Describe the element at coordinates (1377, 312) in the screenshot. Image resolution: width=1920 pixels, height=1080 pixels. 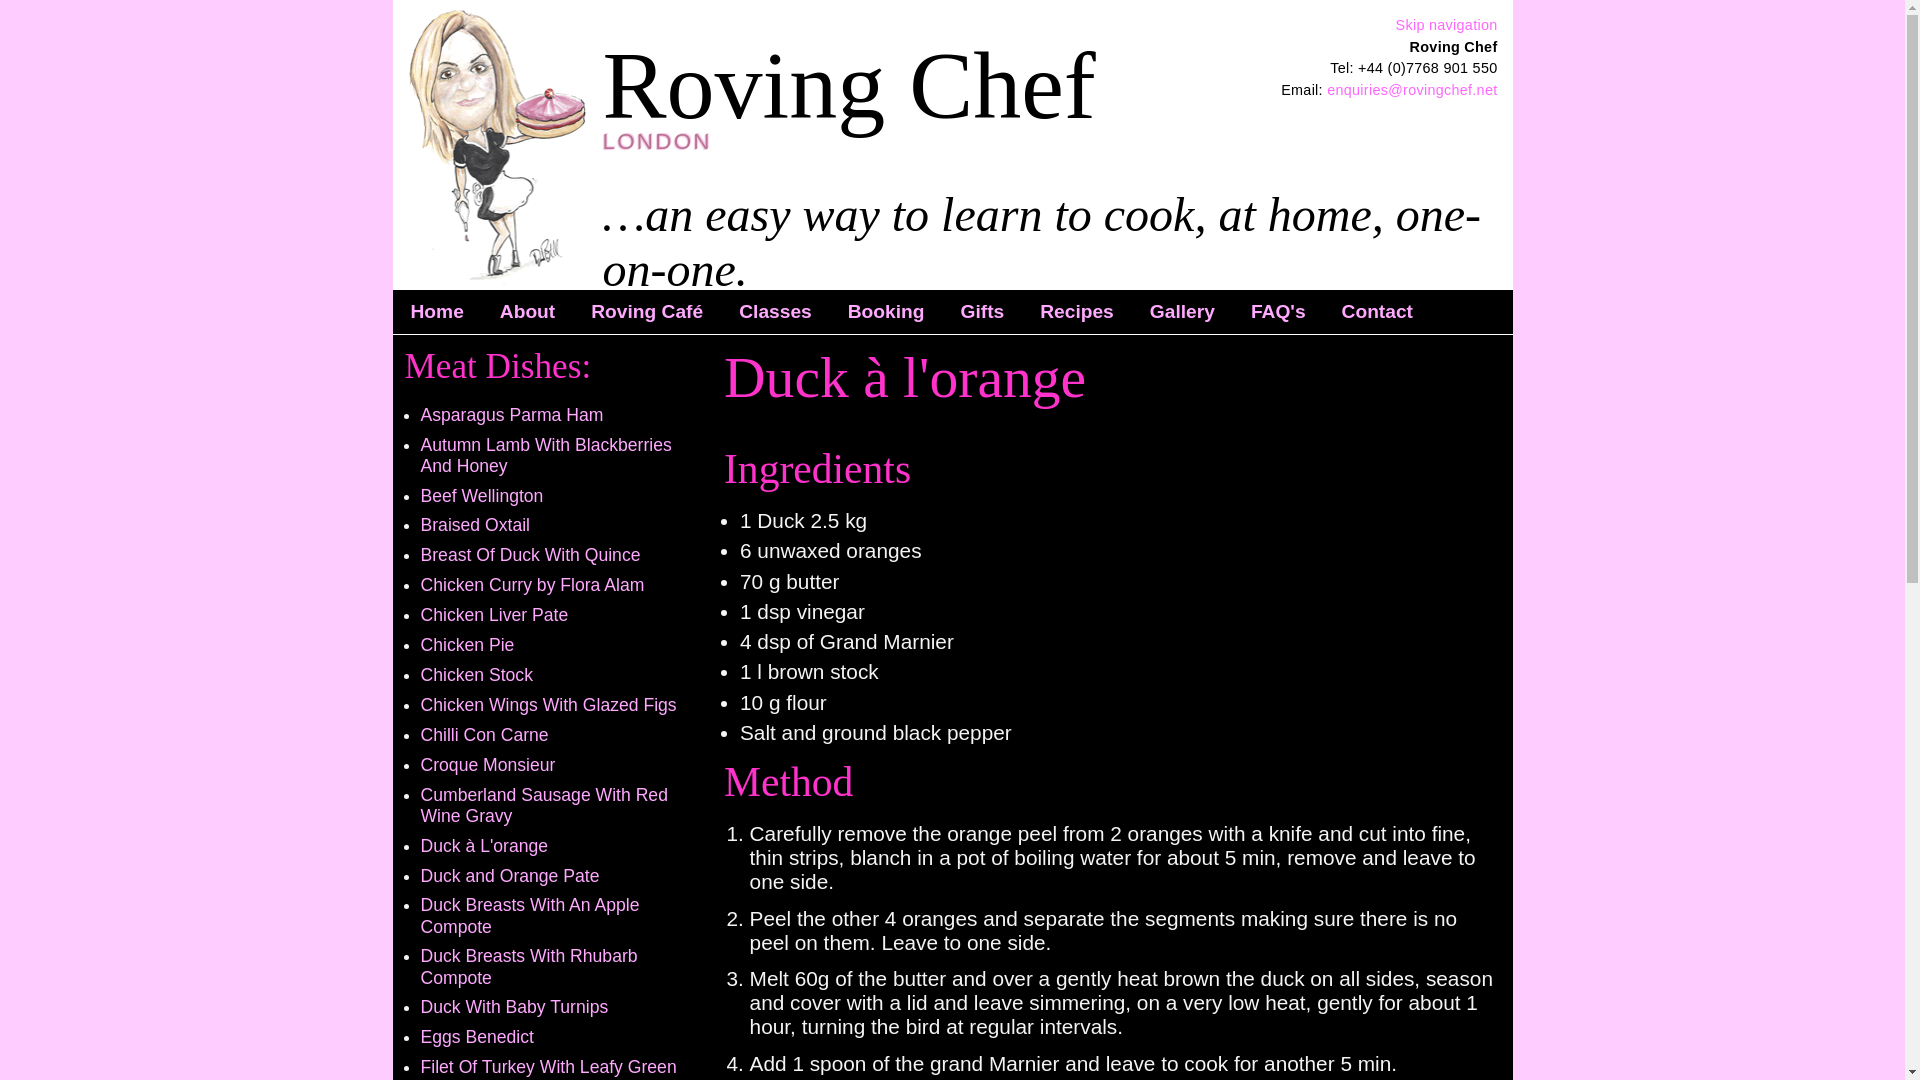
I see `Contact` at that location.